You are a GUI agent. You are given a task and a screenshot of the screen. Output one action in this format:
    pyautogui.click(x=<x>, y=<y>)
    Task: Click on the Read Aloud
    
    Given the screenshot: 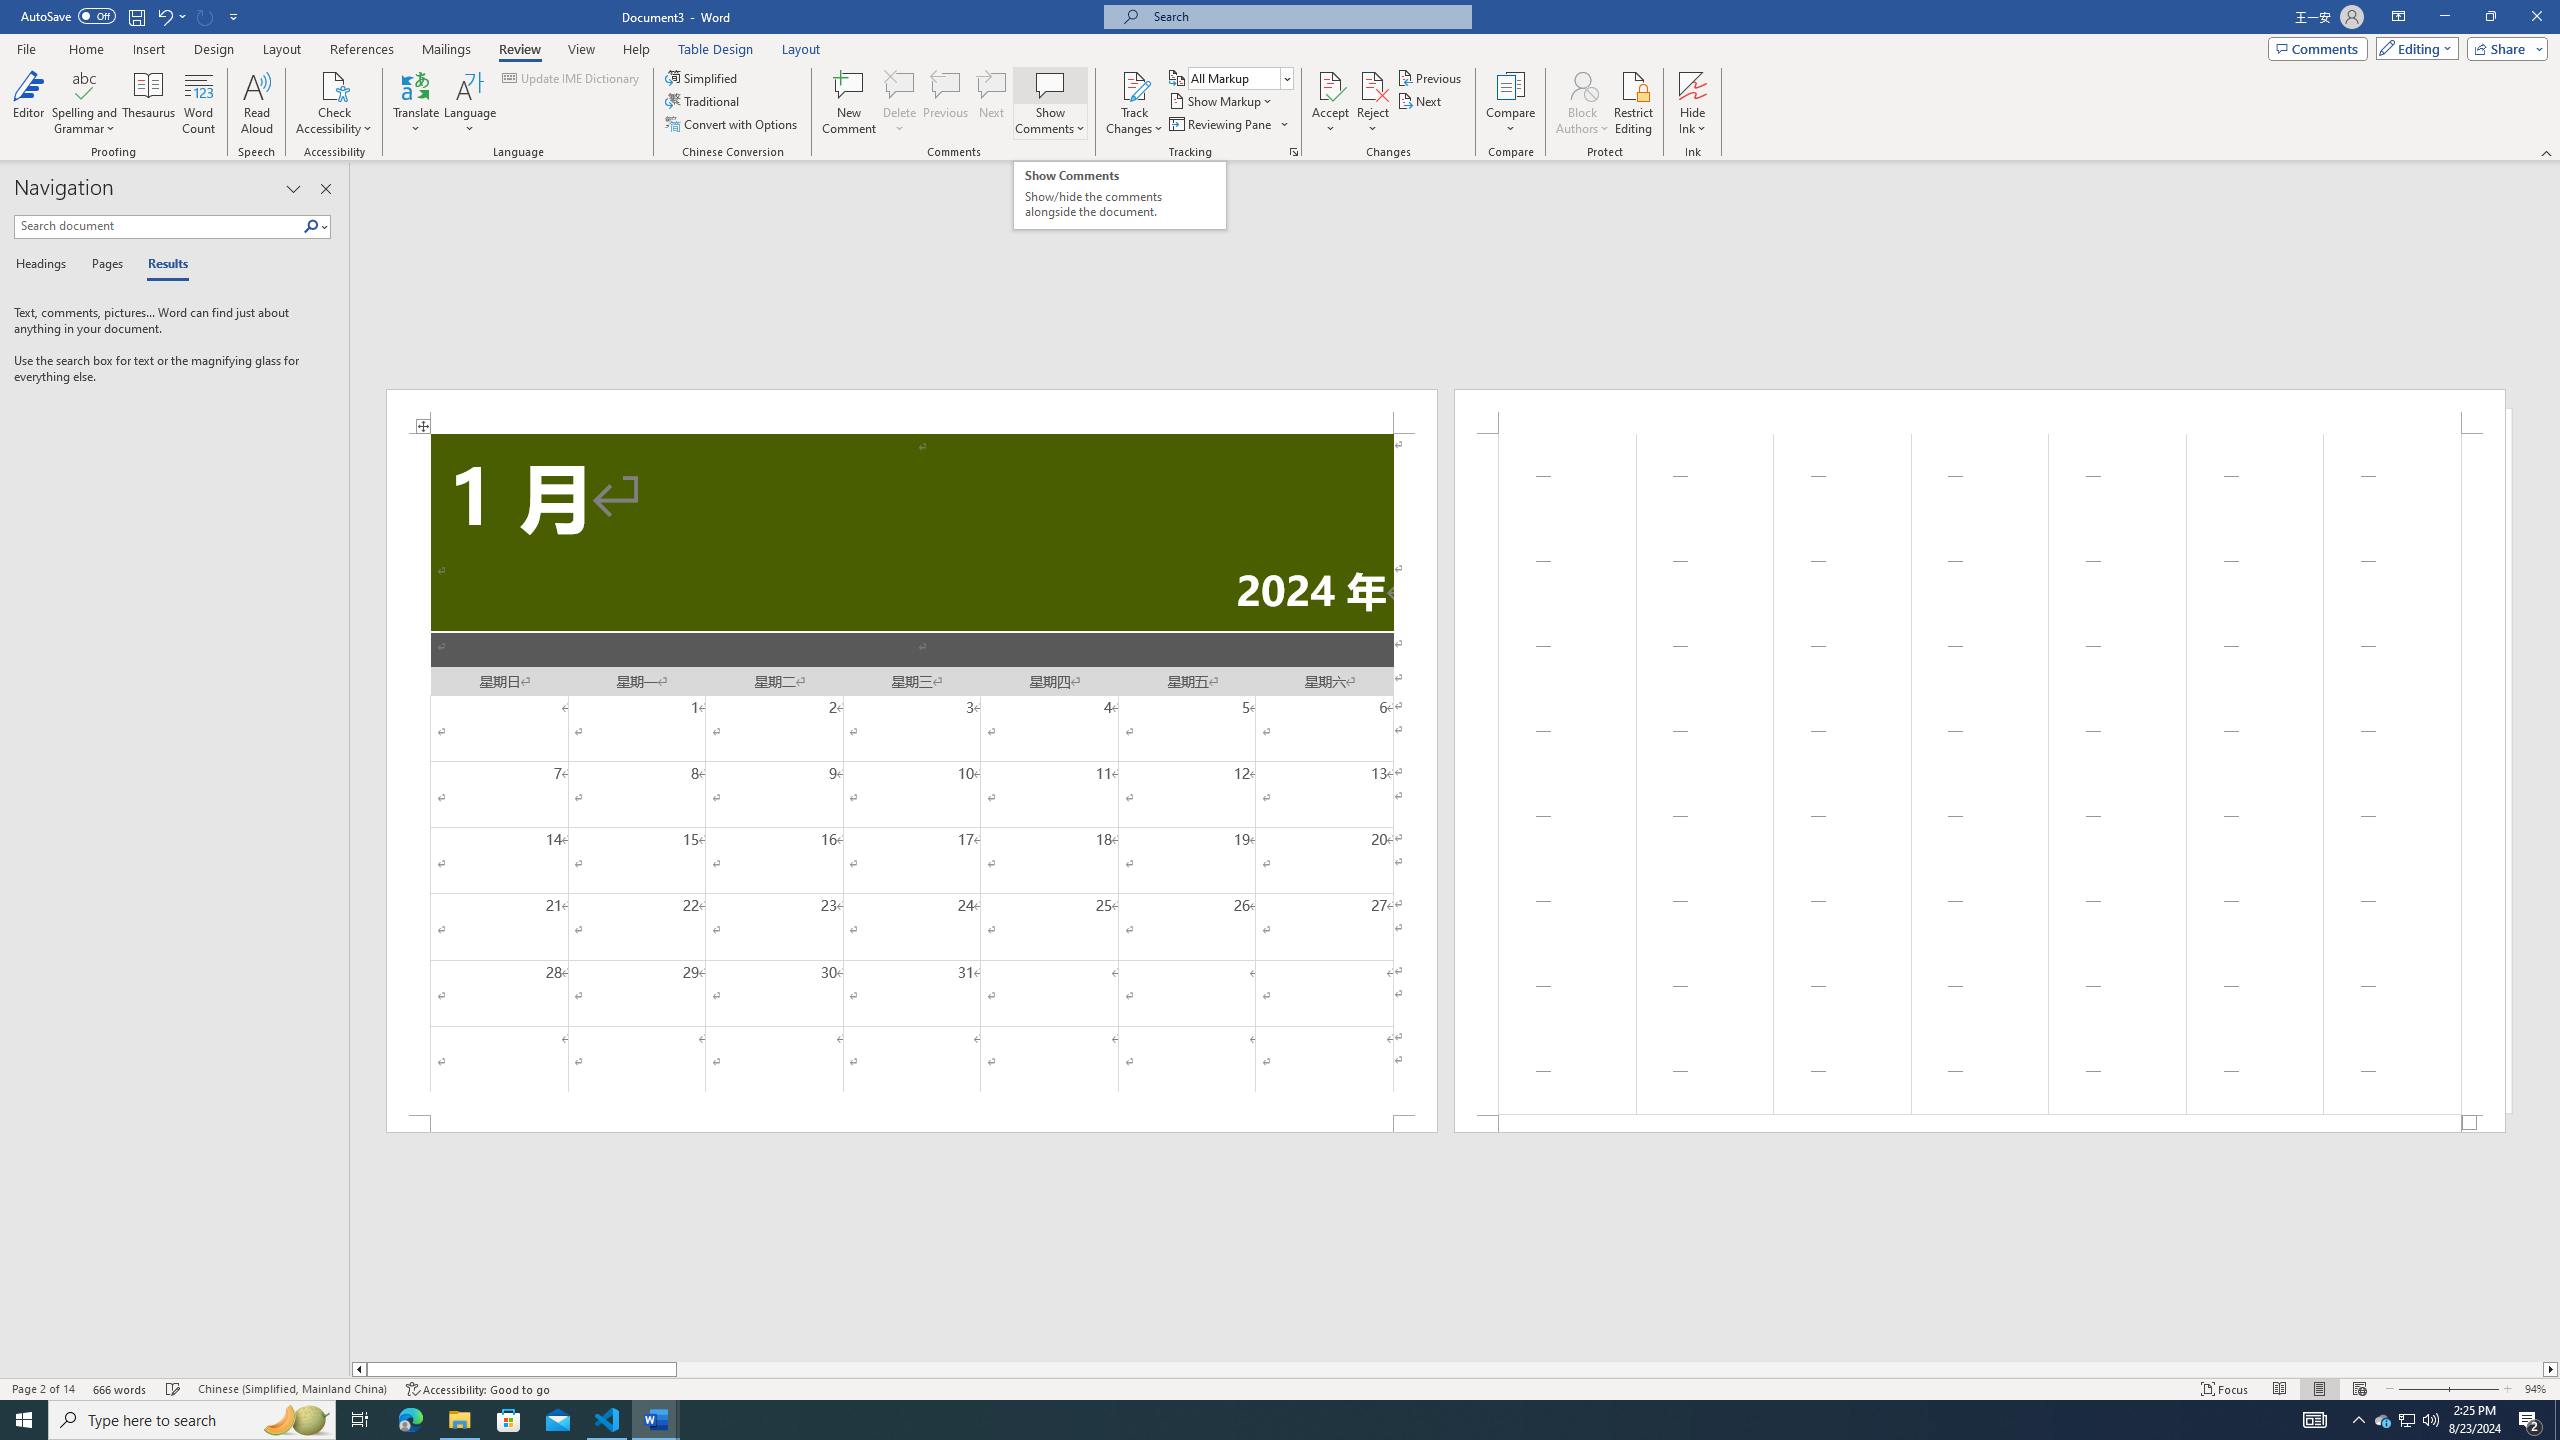 What is the action you would take?
    pyautogui.click(x=257, y=103)
    